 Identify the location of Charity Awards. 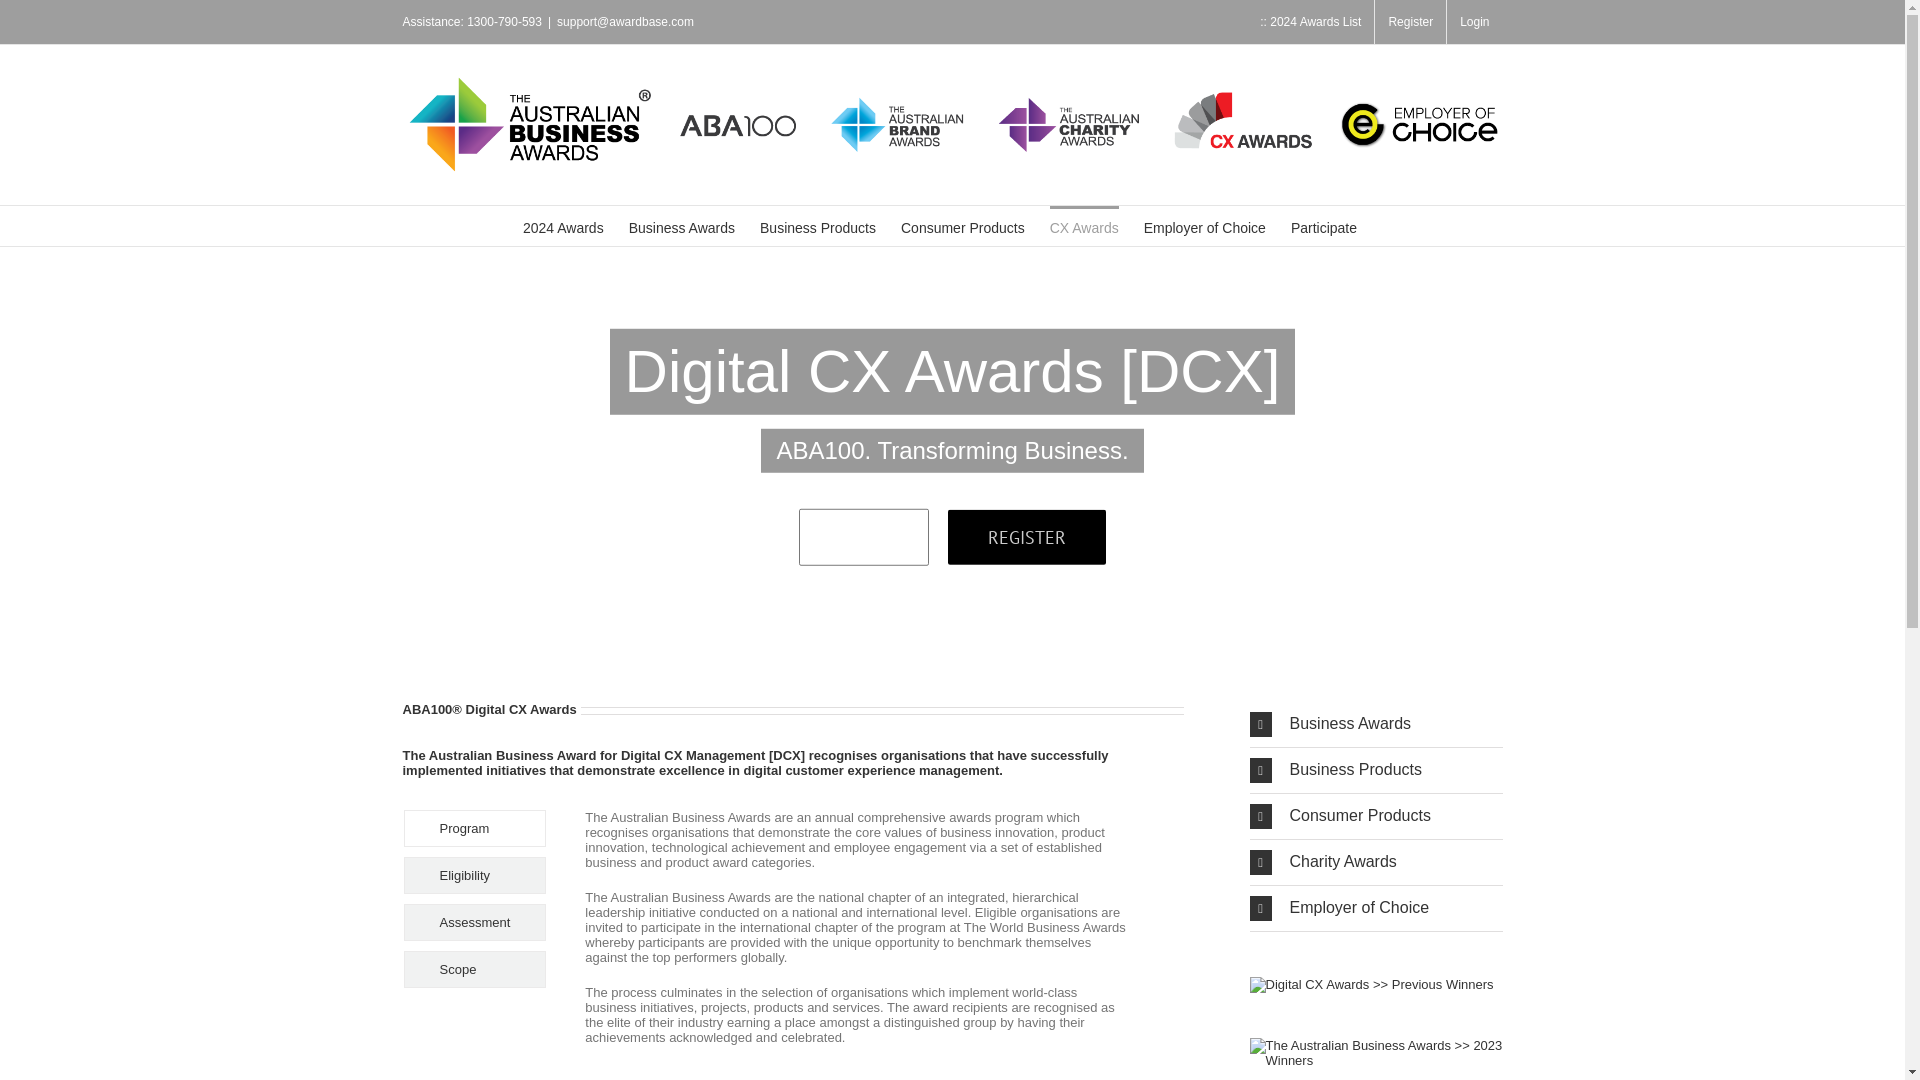
(1376, 862).